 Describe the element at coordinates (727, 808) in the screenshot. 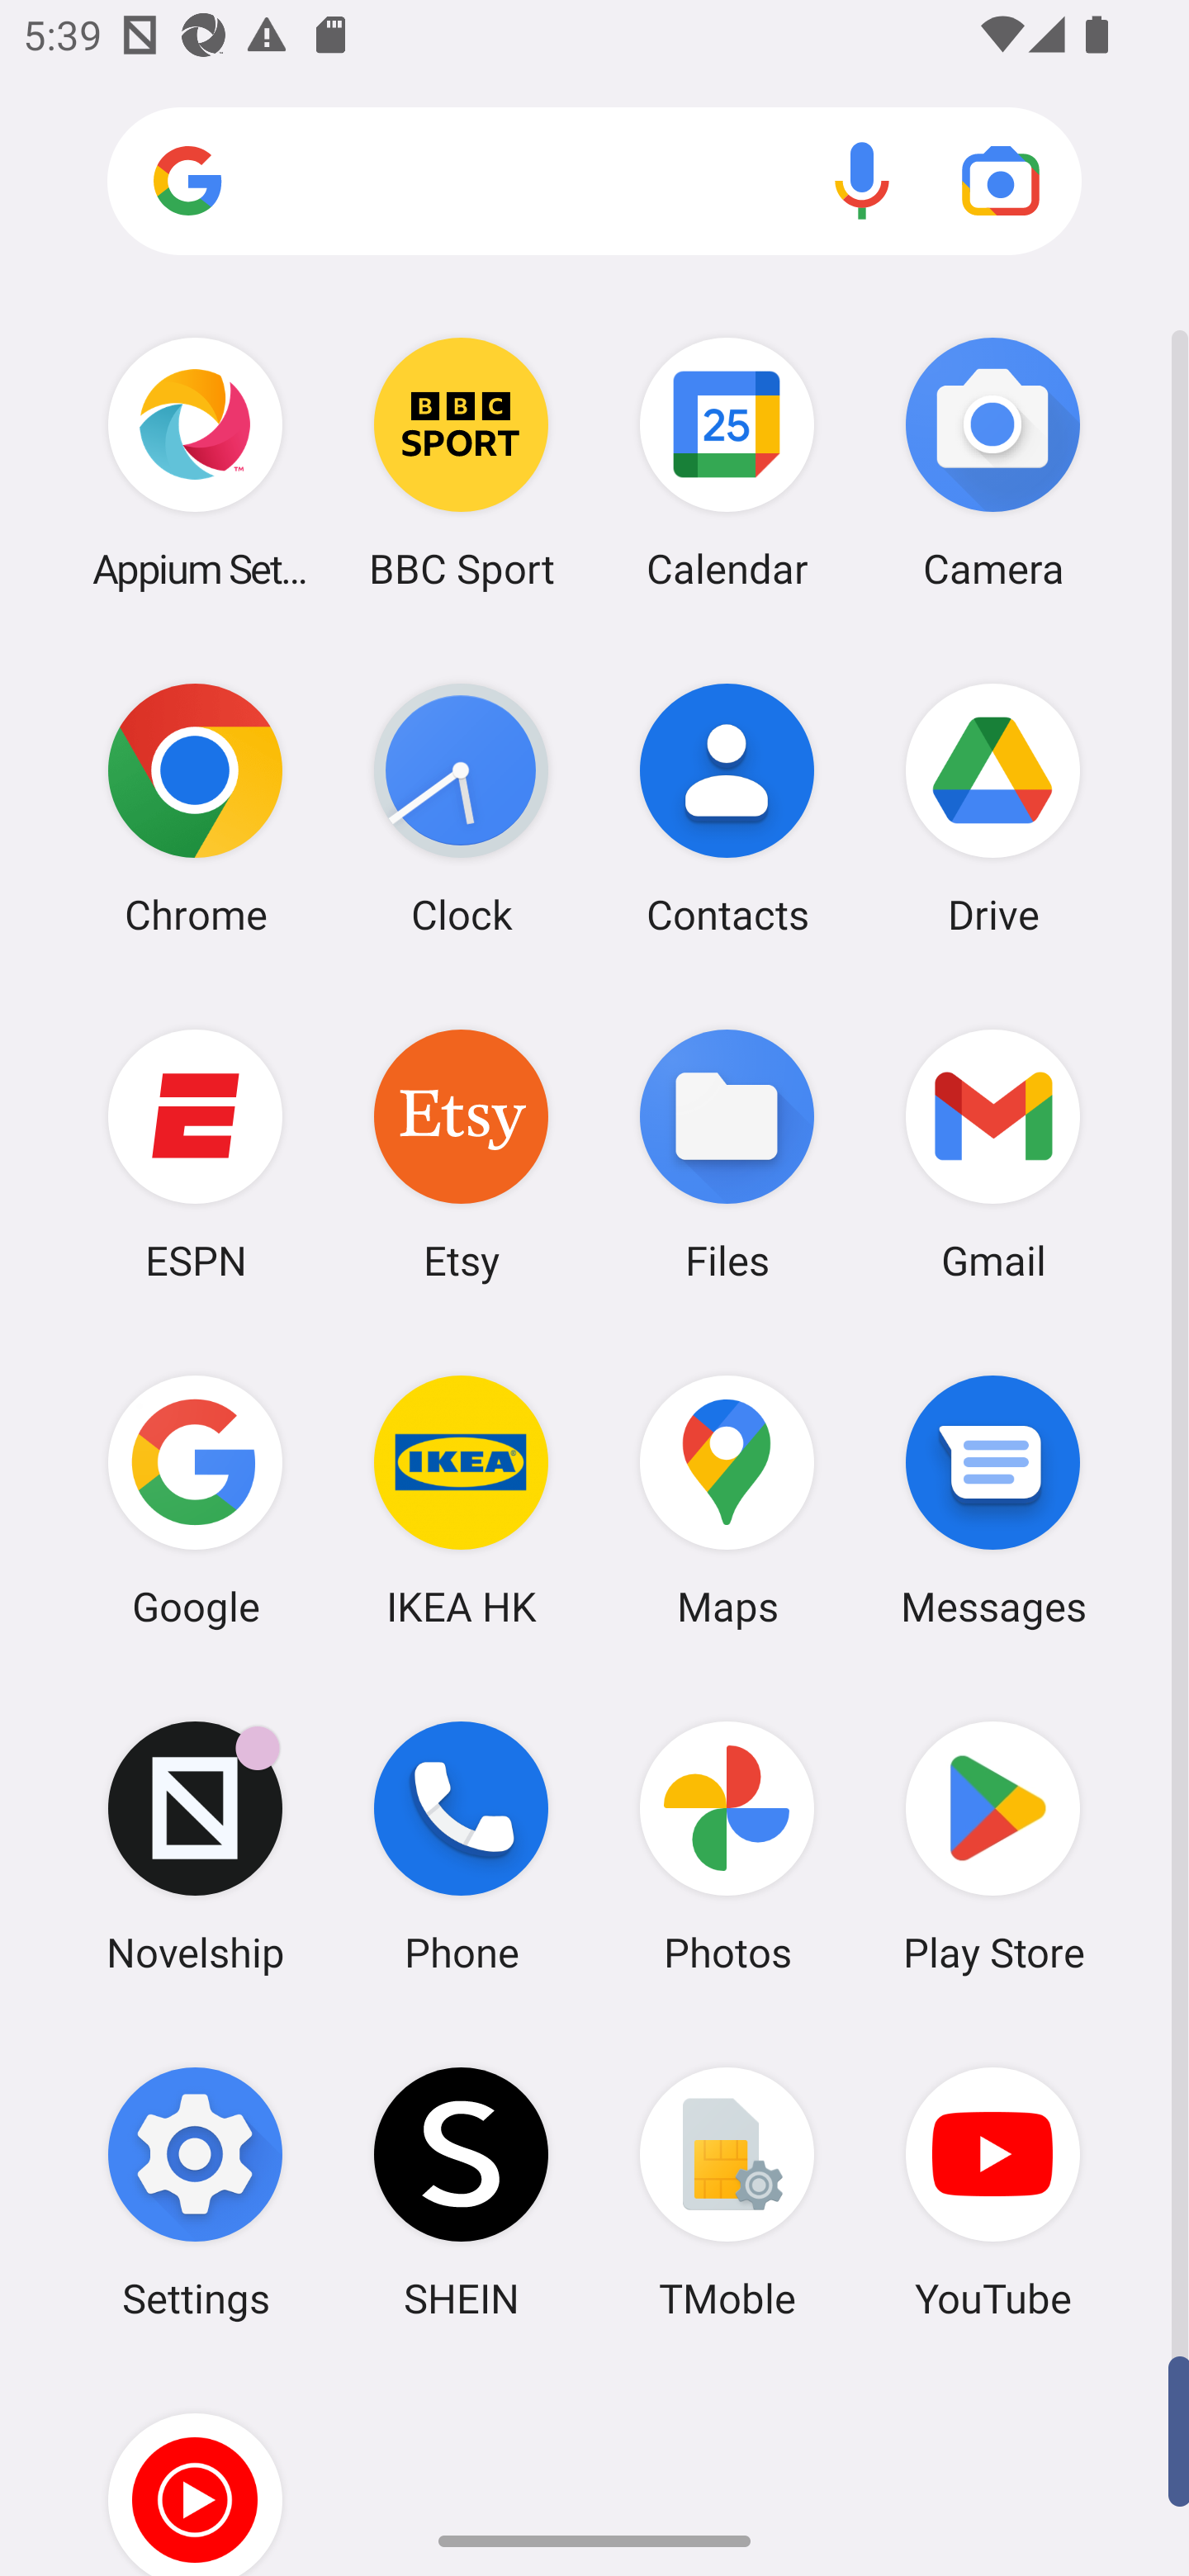

I see `Contacts` at that location.